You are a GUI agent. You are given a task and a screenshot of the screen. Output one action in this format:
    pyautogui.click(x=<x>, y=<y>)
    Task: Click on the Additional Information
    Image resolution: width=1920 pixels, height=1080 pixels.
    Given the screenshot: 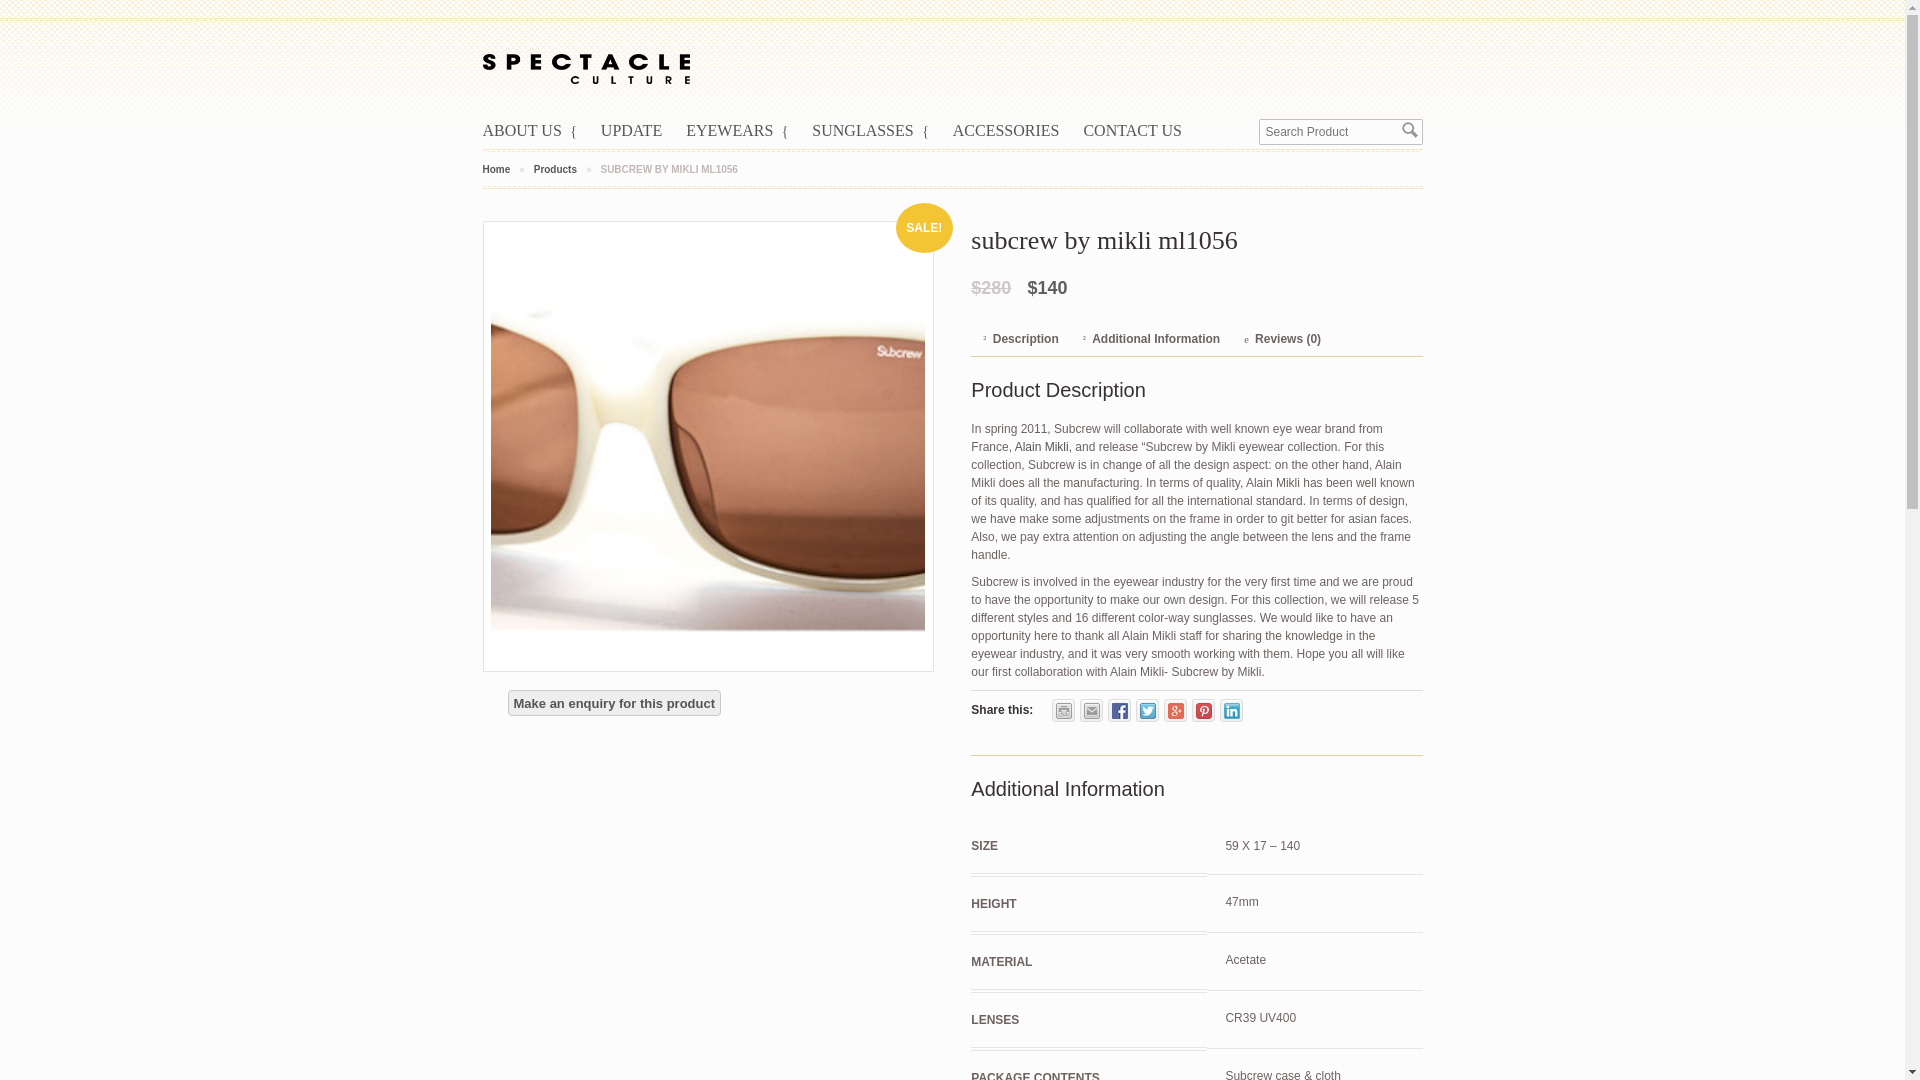 What is the action you would take?
    pyautogui.click(x=1152, y=340)
    